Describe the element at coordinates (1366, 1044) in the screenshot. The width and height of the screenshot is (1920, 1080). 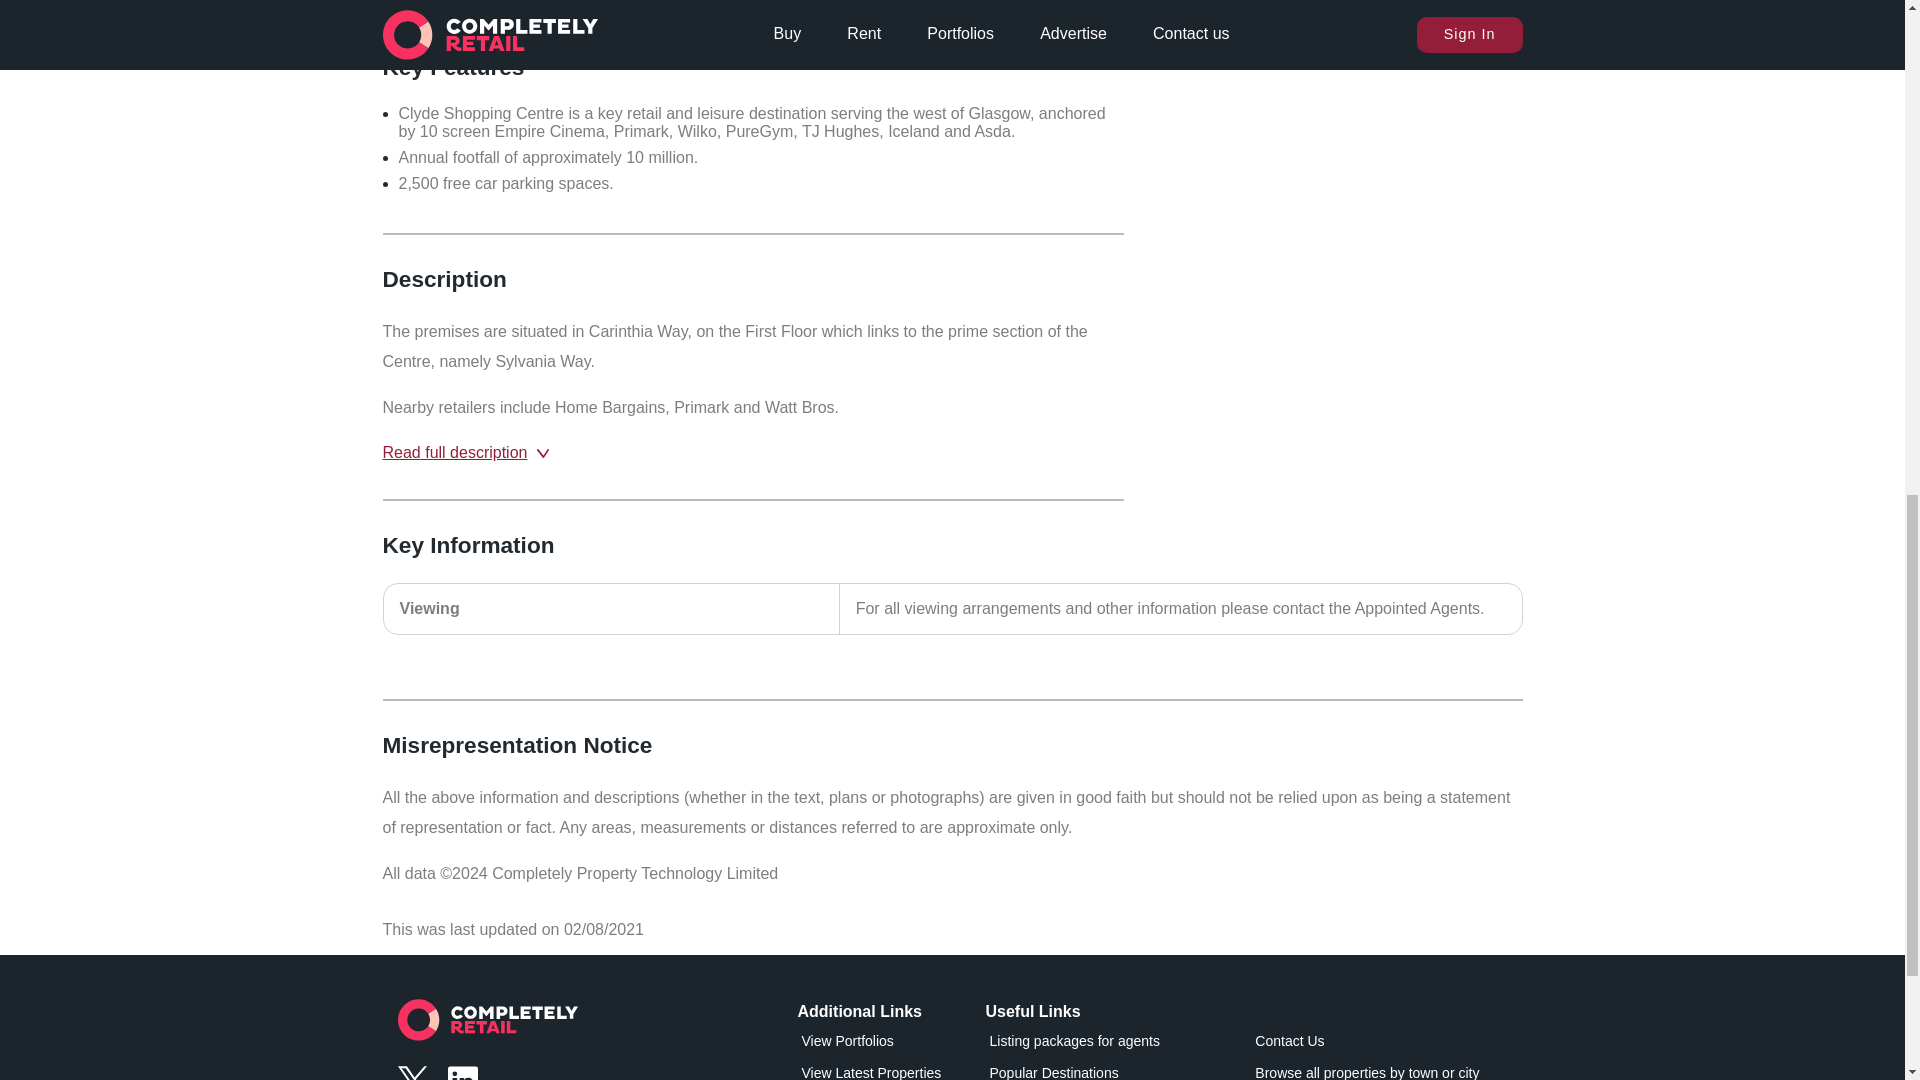
I see `Contact Us` at that location.